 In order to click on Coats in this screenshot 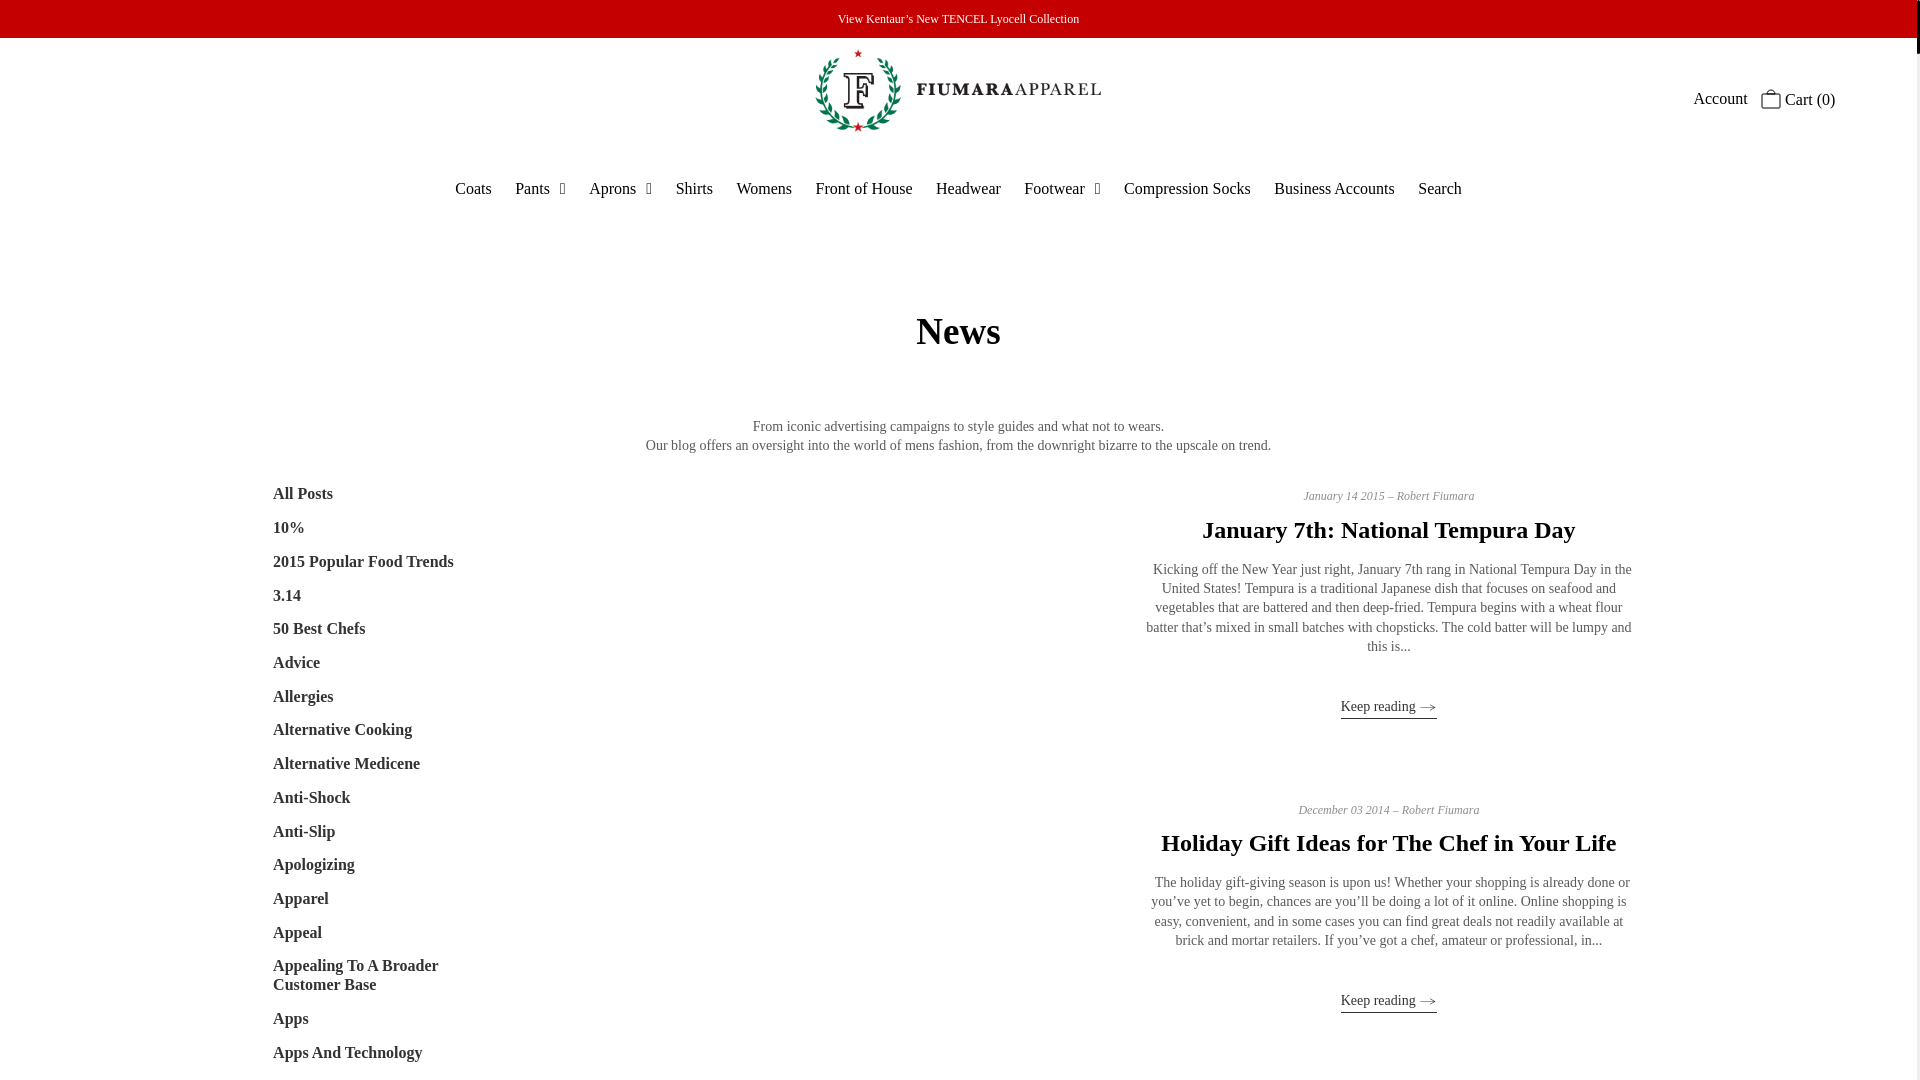, I will do `click(473, 188)`.